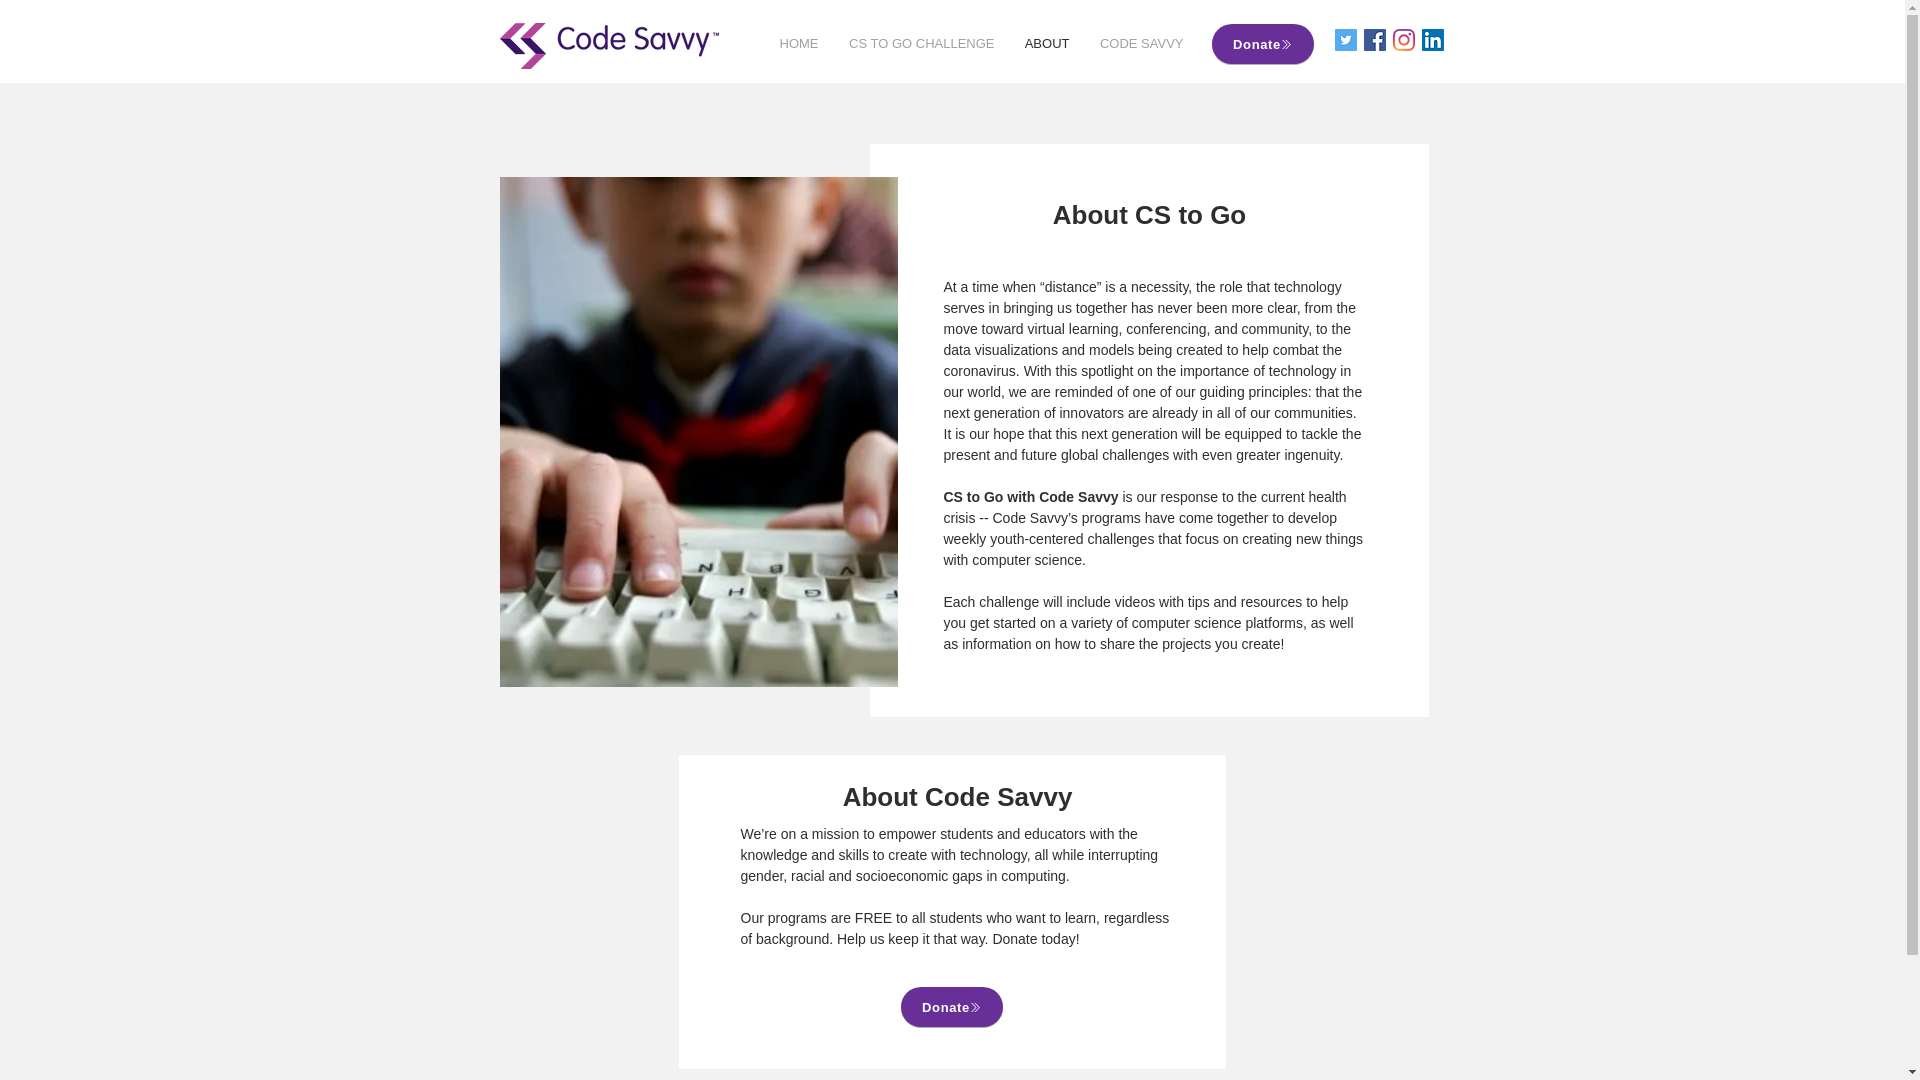 Image resolution: width=1920 pixels, height=1080 pixels. I want to click on Donate, so click(1262, 43).